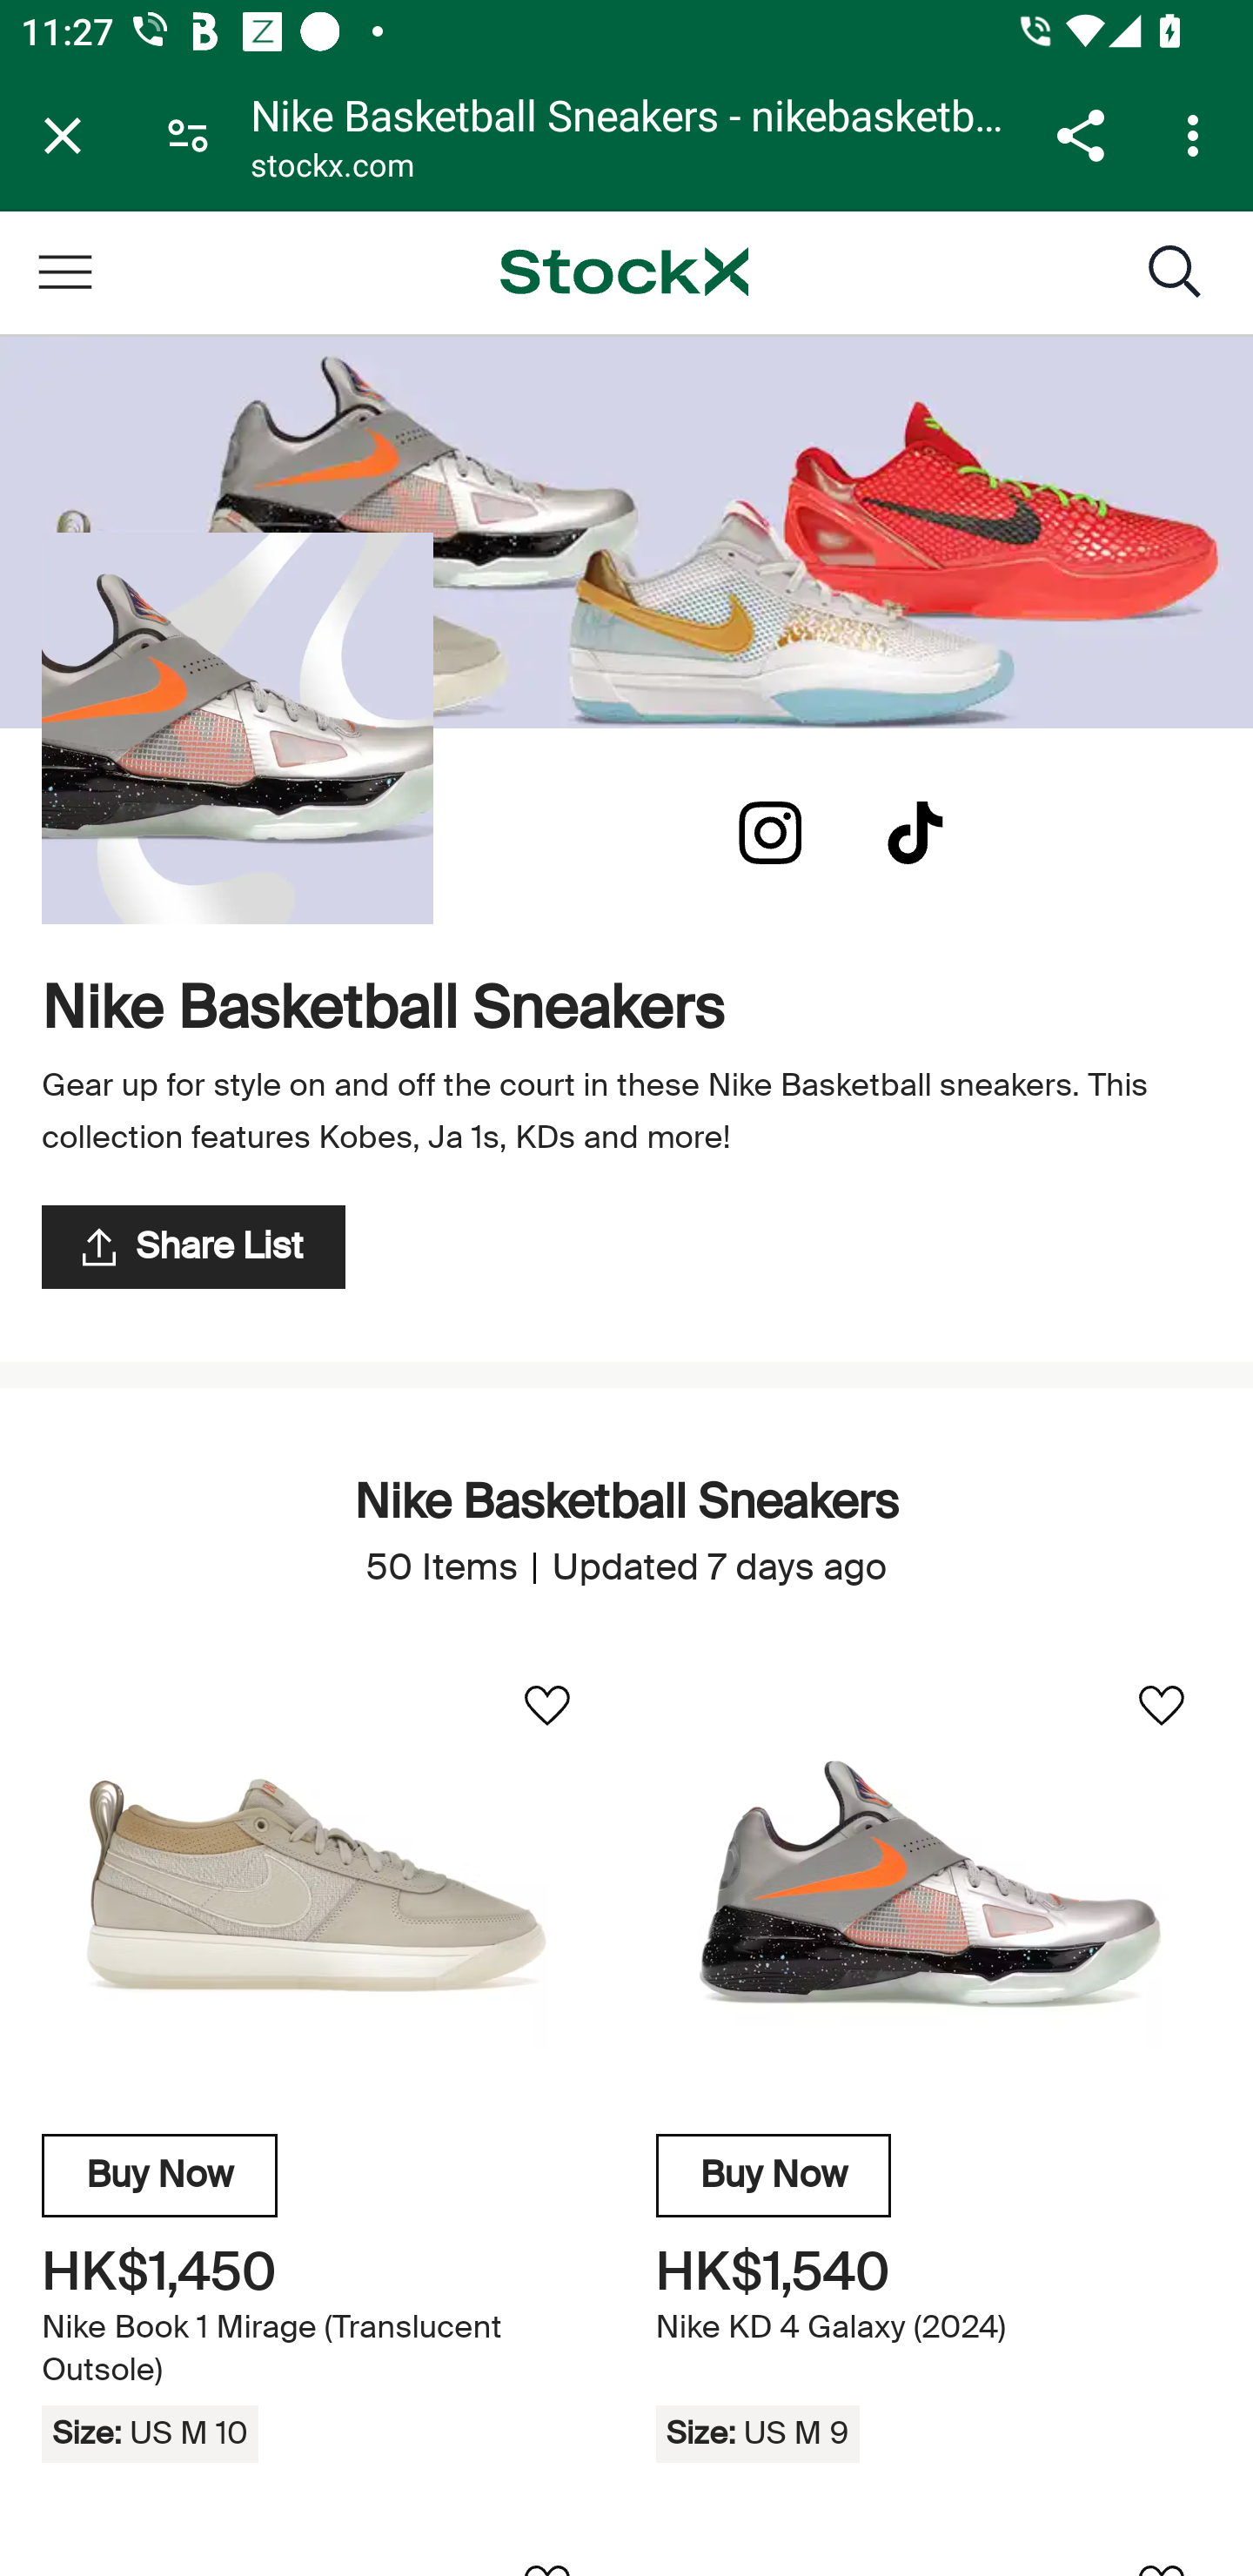  What do you see at coordinates (160, 2175) in the screenshot?
I see `Buy Now` at bounding box center [160, 2175].